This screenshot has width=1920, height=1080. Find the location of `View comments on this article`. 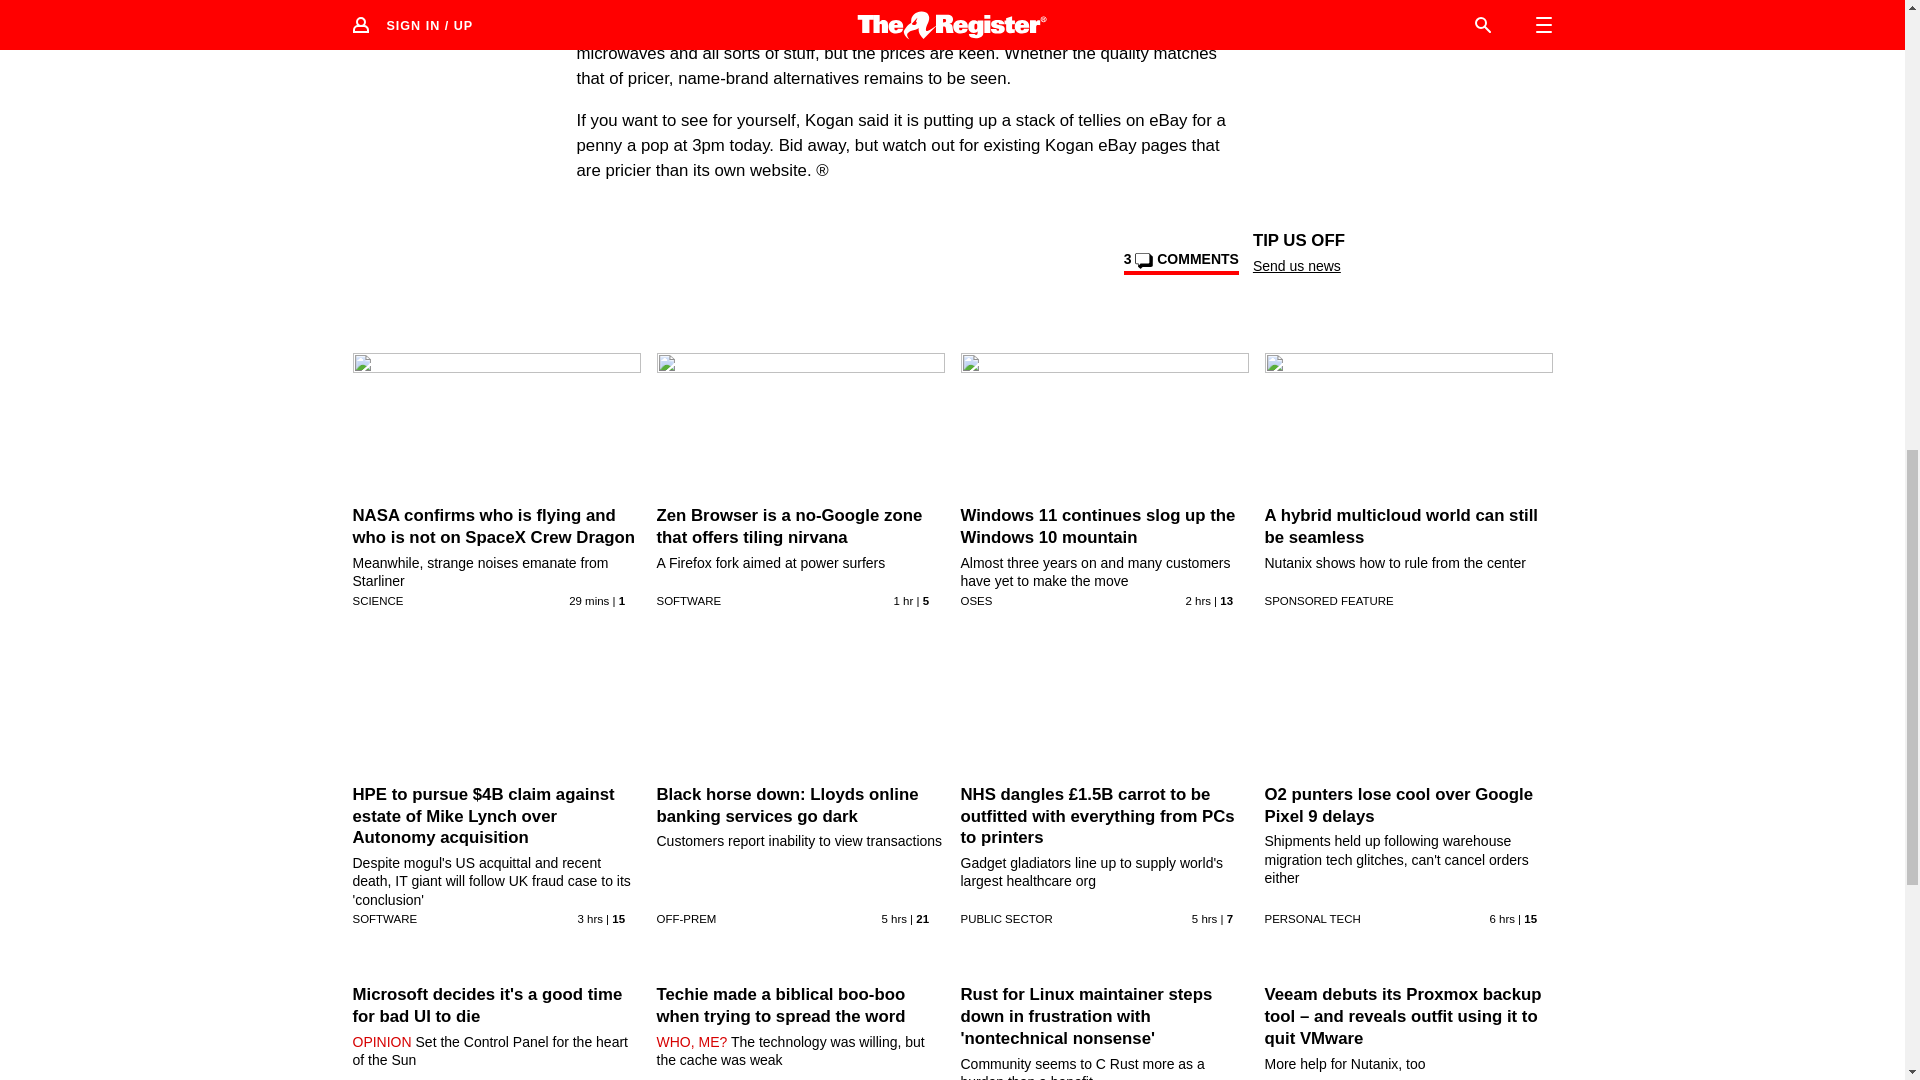

View comments on this article is located at coordinates (1180, 262).